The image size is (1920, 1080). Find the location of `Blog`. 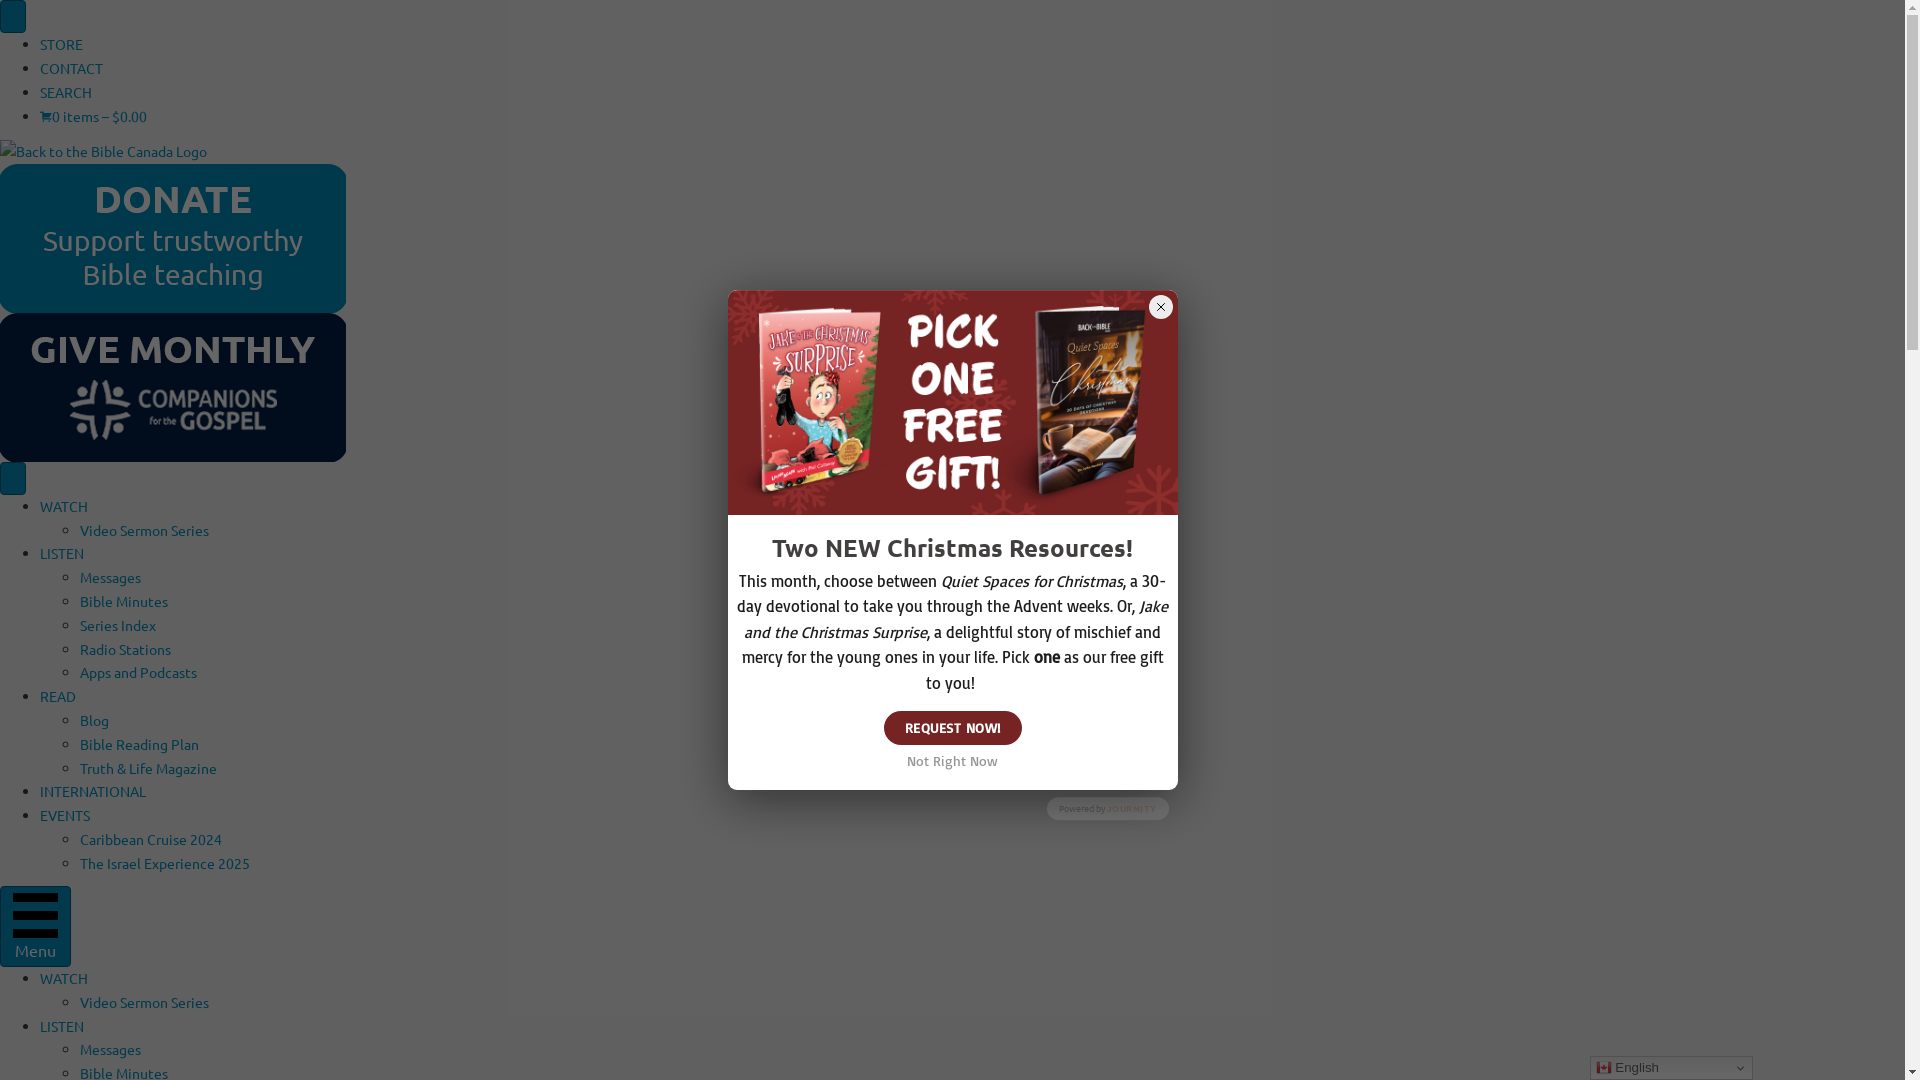

Blog is located at coordinates (94, 720).